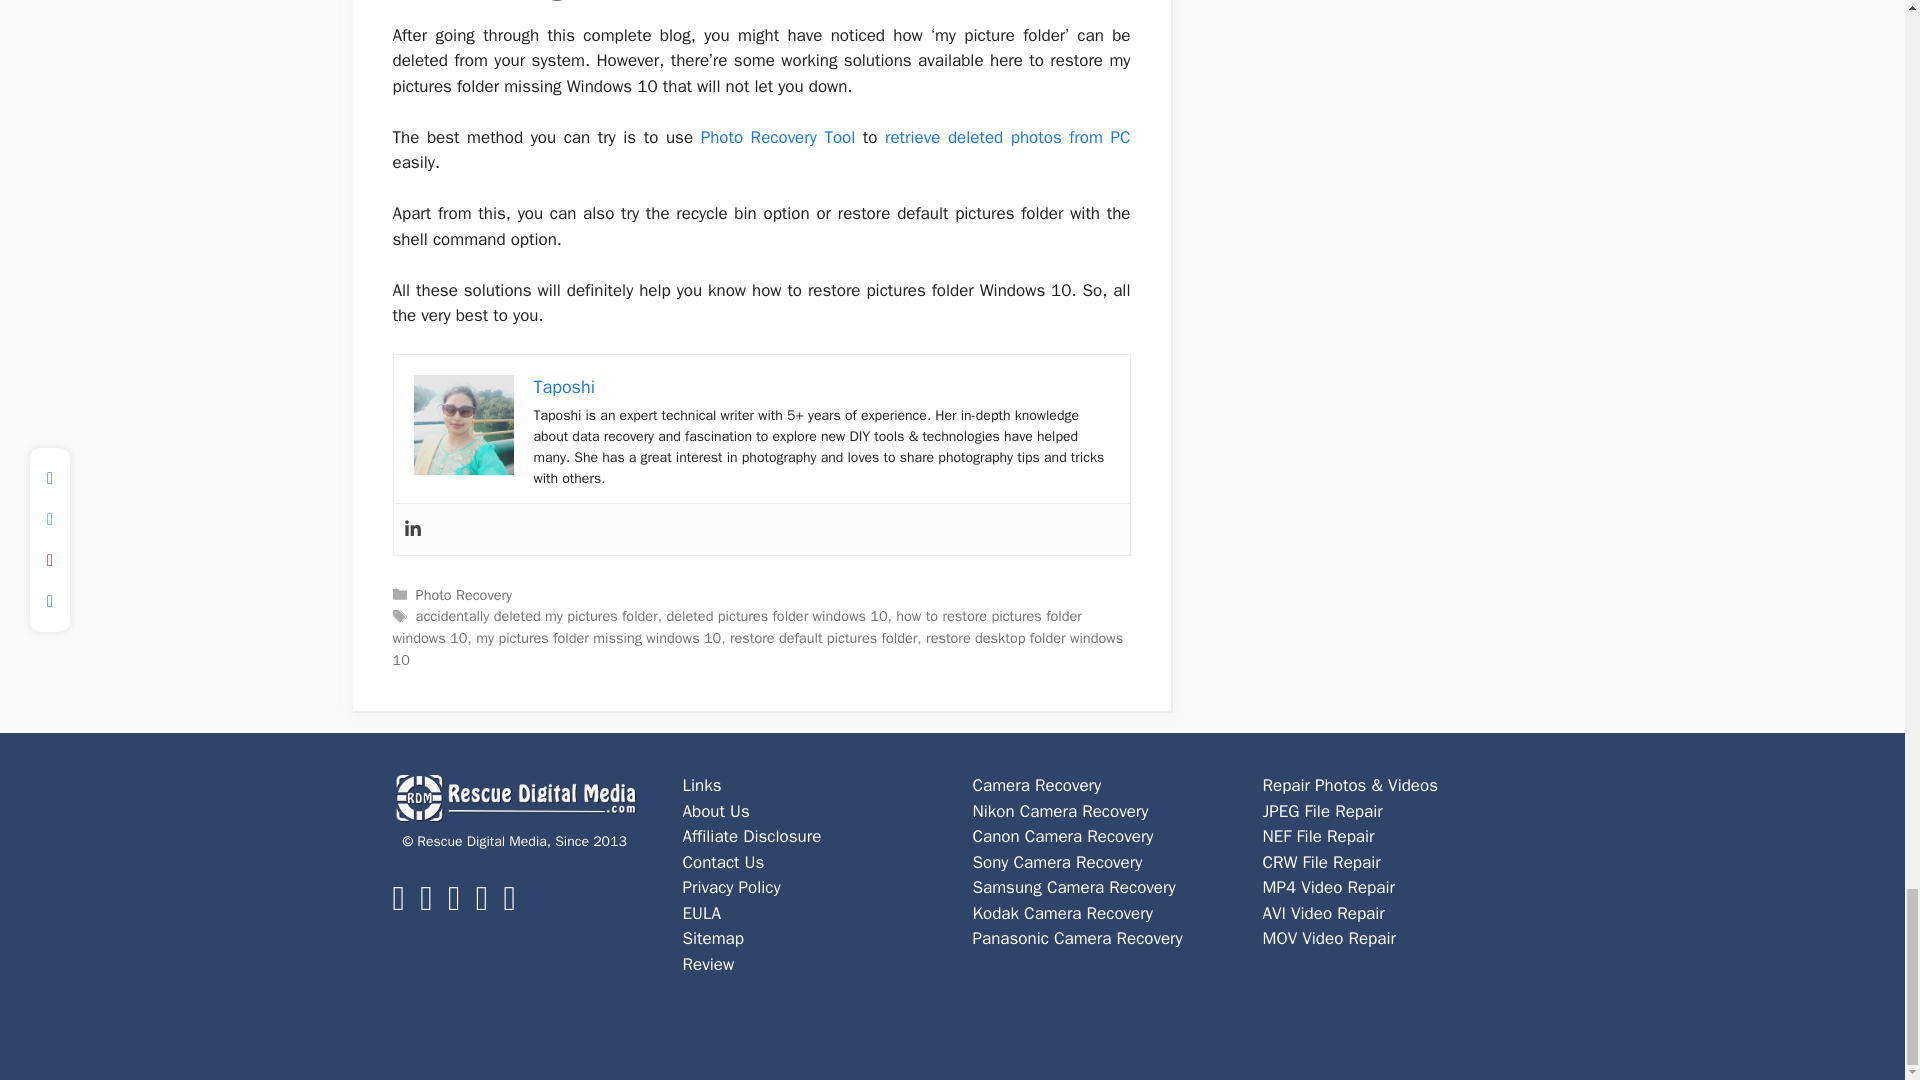  I want to click on my pictures folder missing windows 10, so click(598, 637).